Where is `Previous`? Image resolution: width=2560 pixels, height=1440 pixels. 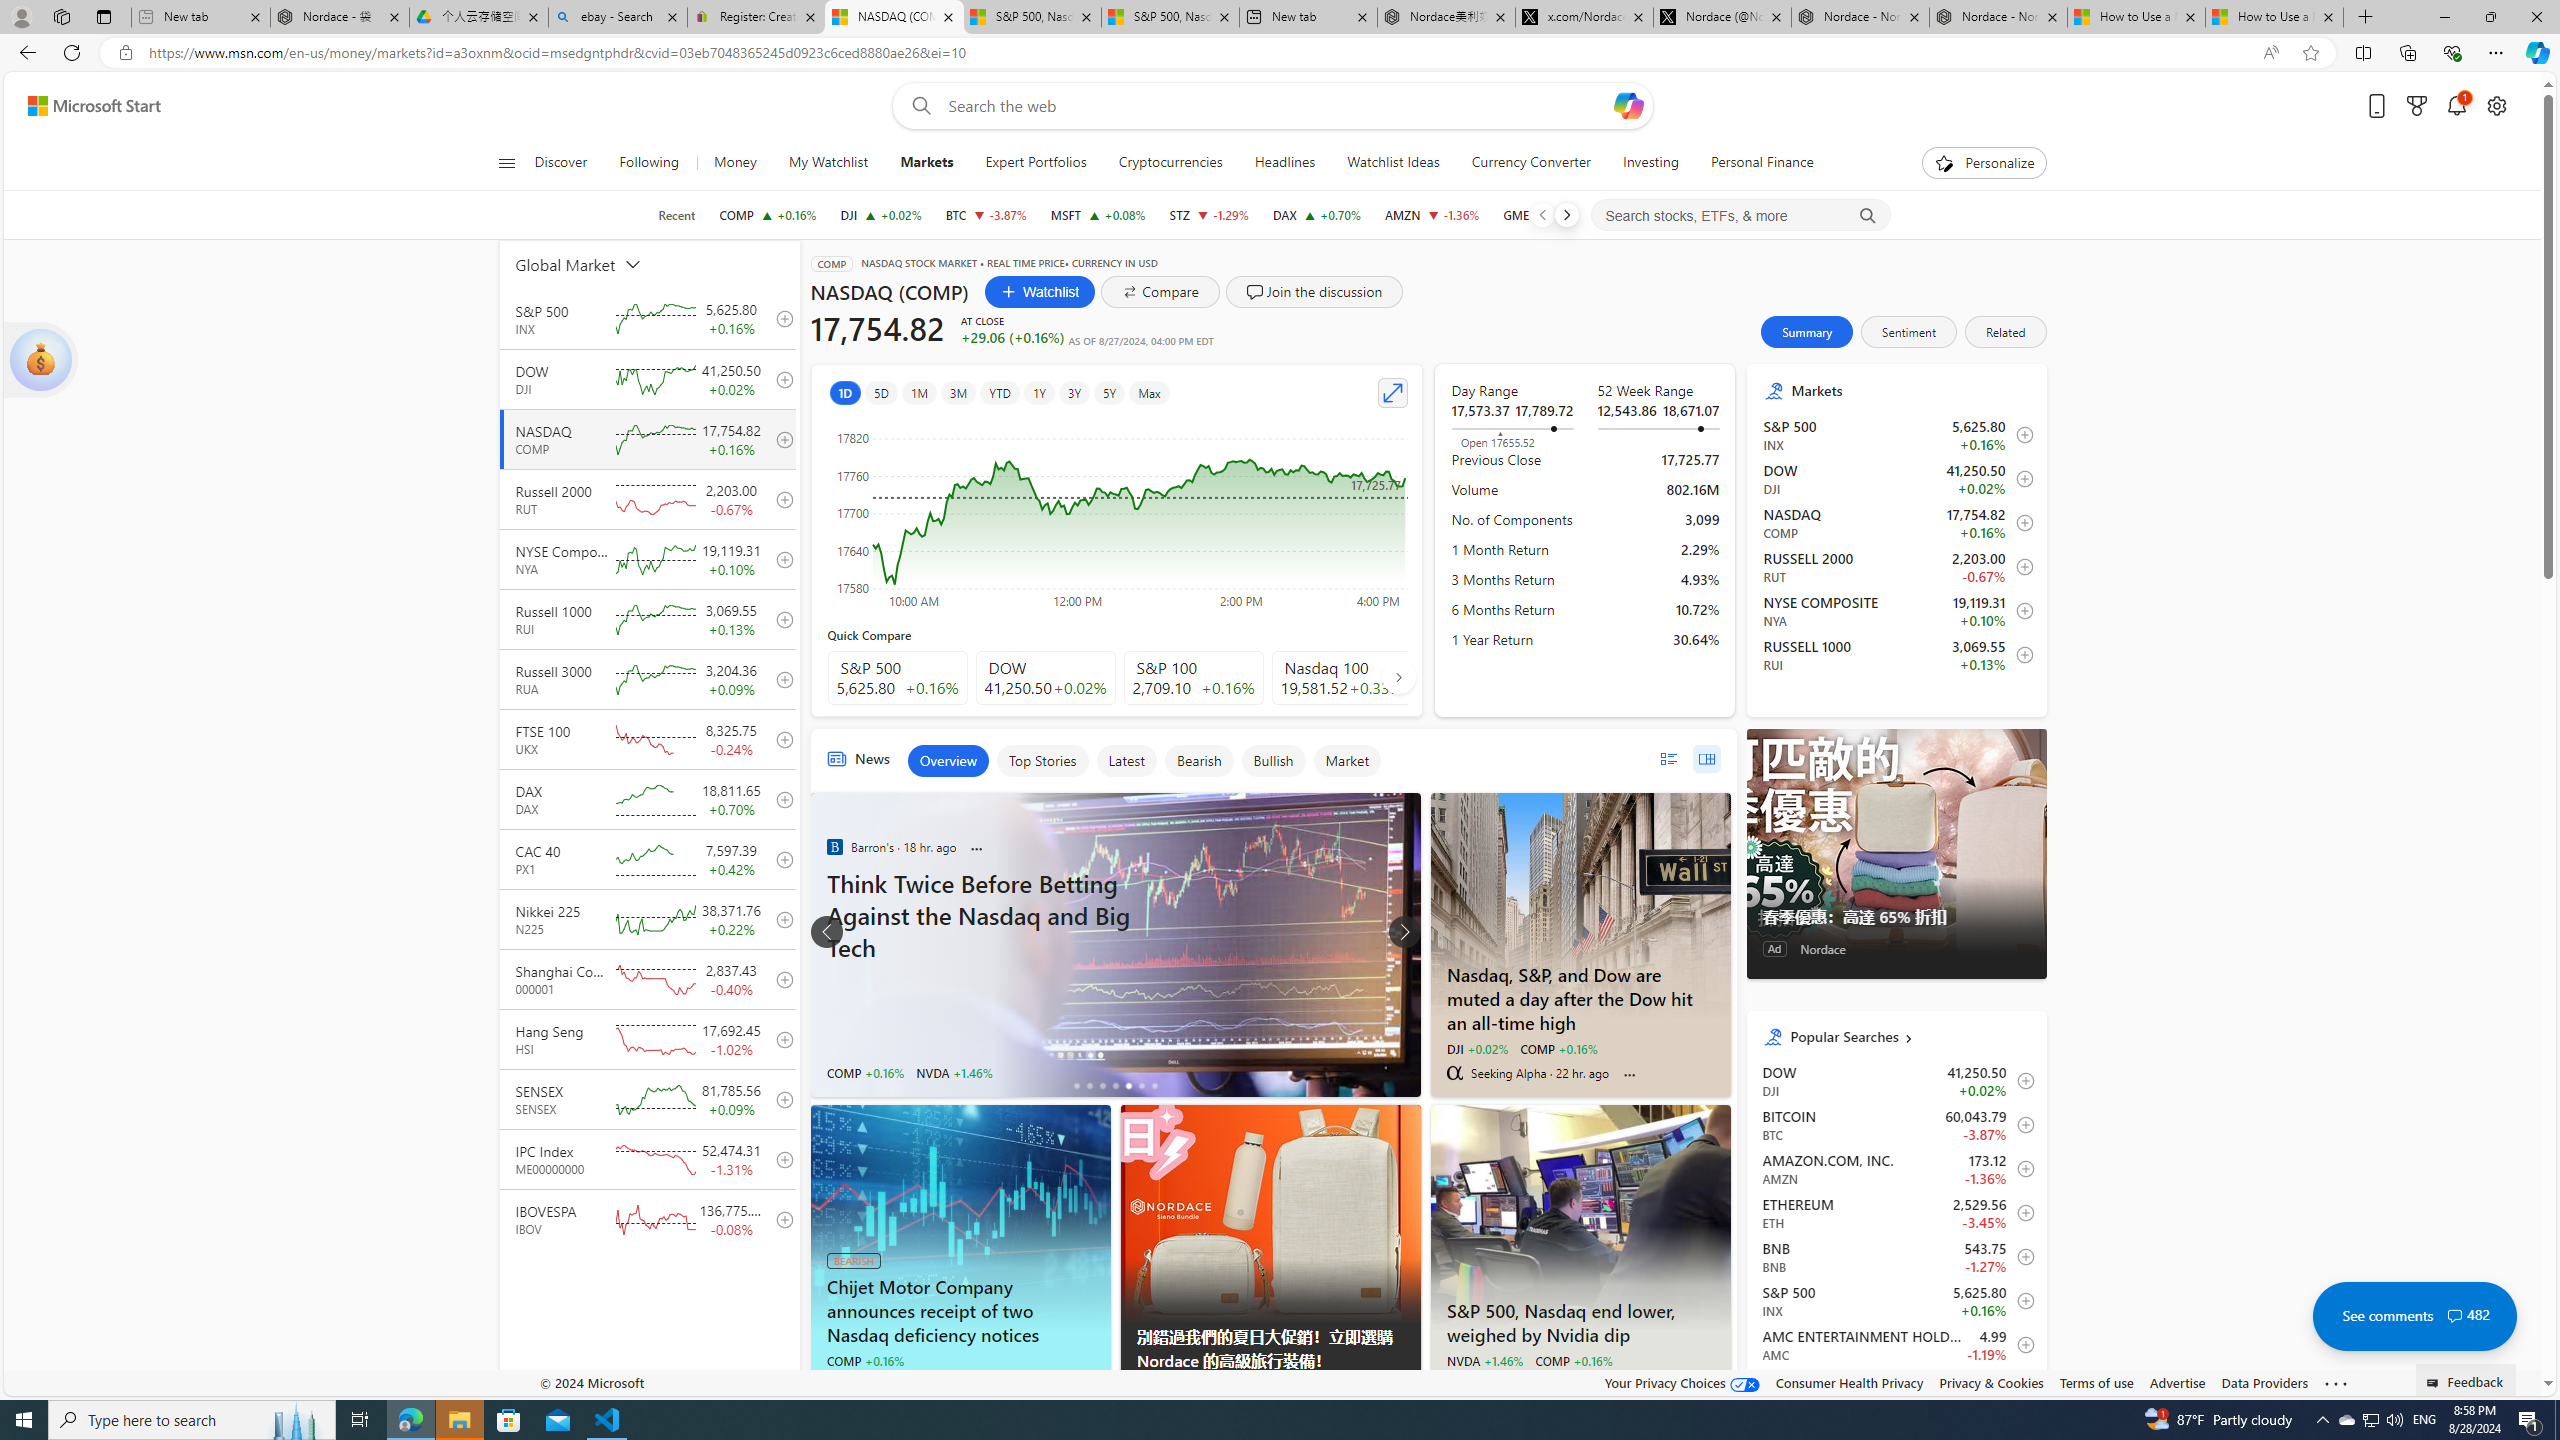 Previous is located at coordinates (1542, 215).